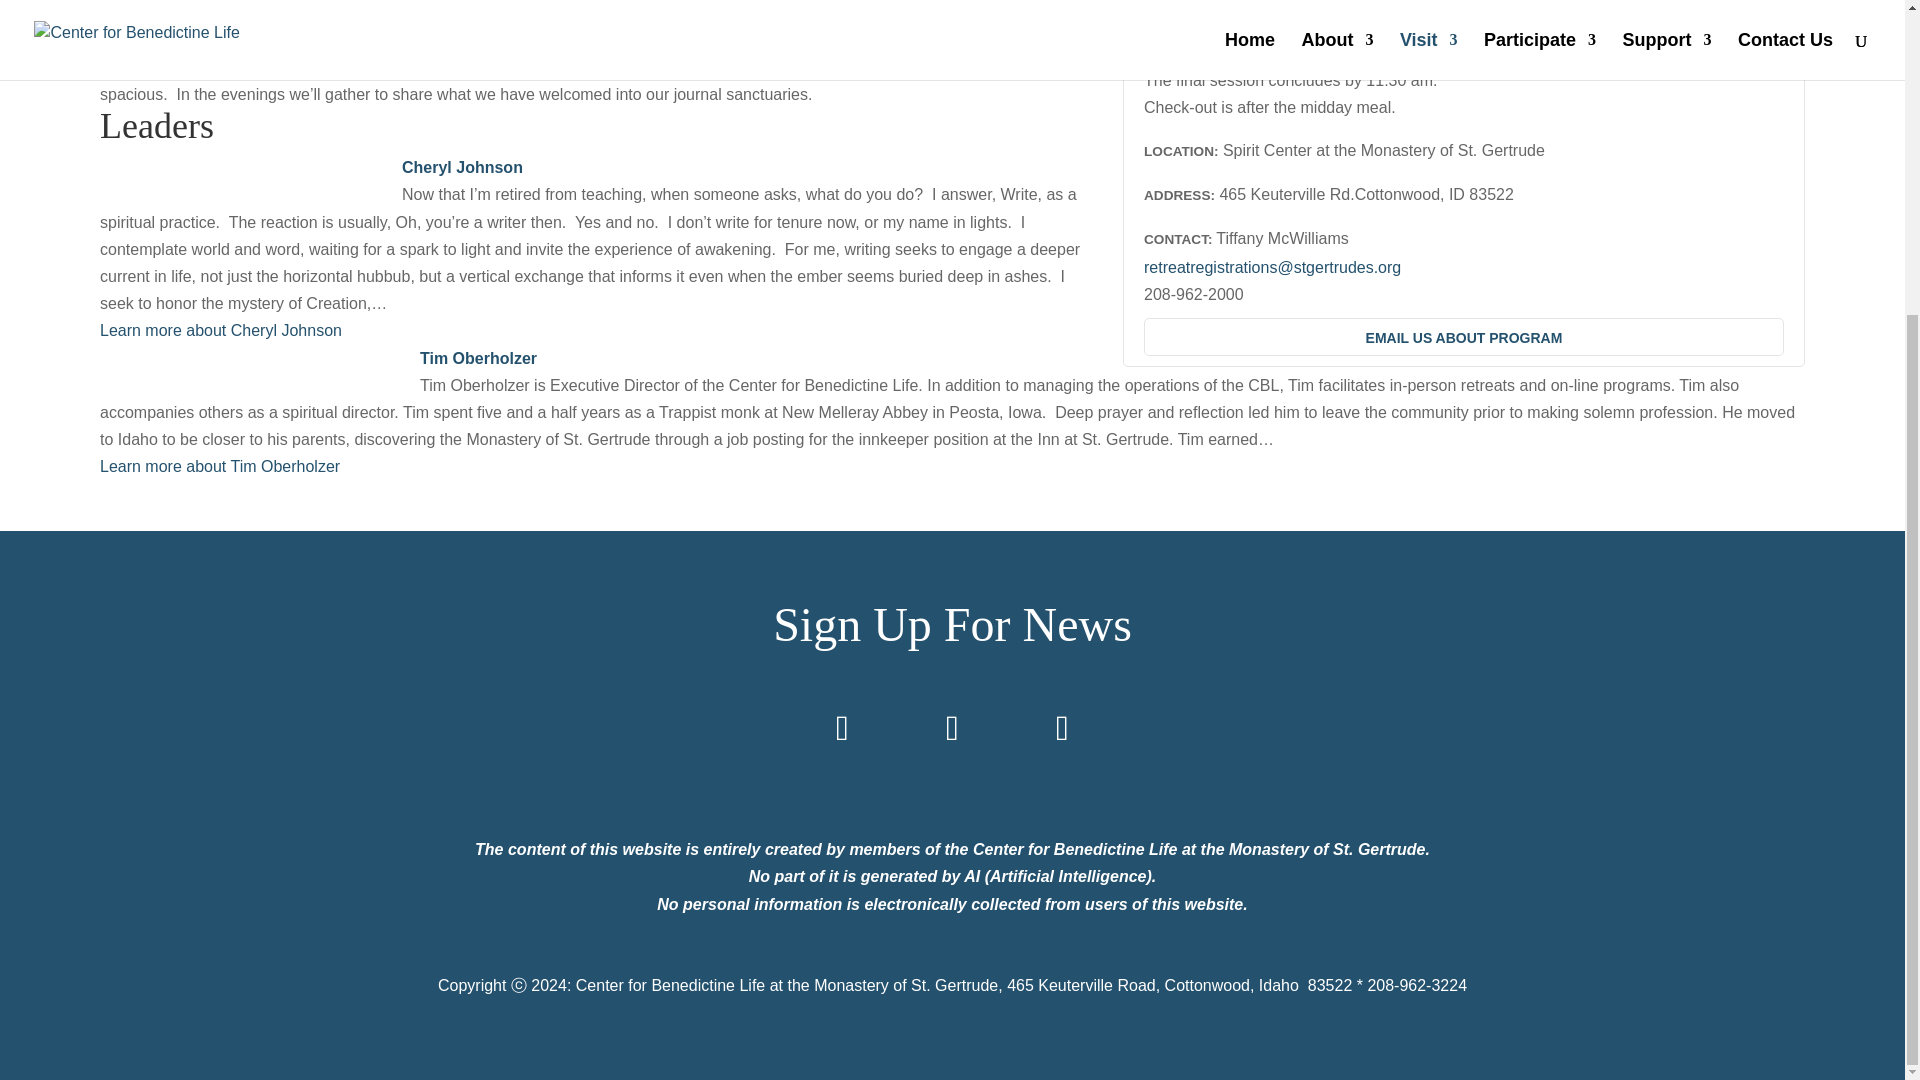  What do you see at coordinates (842, 728) in the screenshot?
I see `Follow on Facebook` at bounding box center [842, 728].